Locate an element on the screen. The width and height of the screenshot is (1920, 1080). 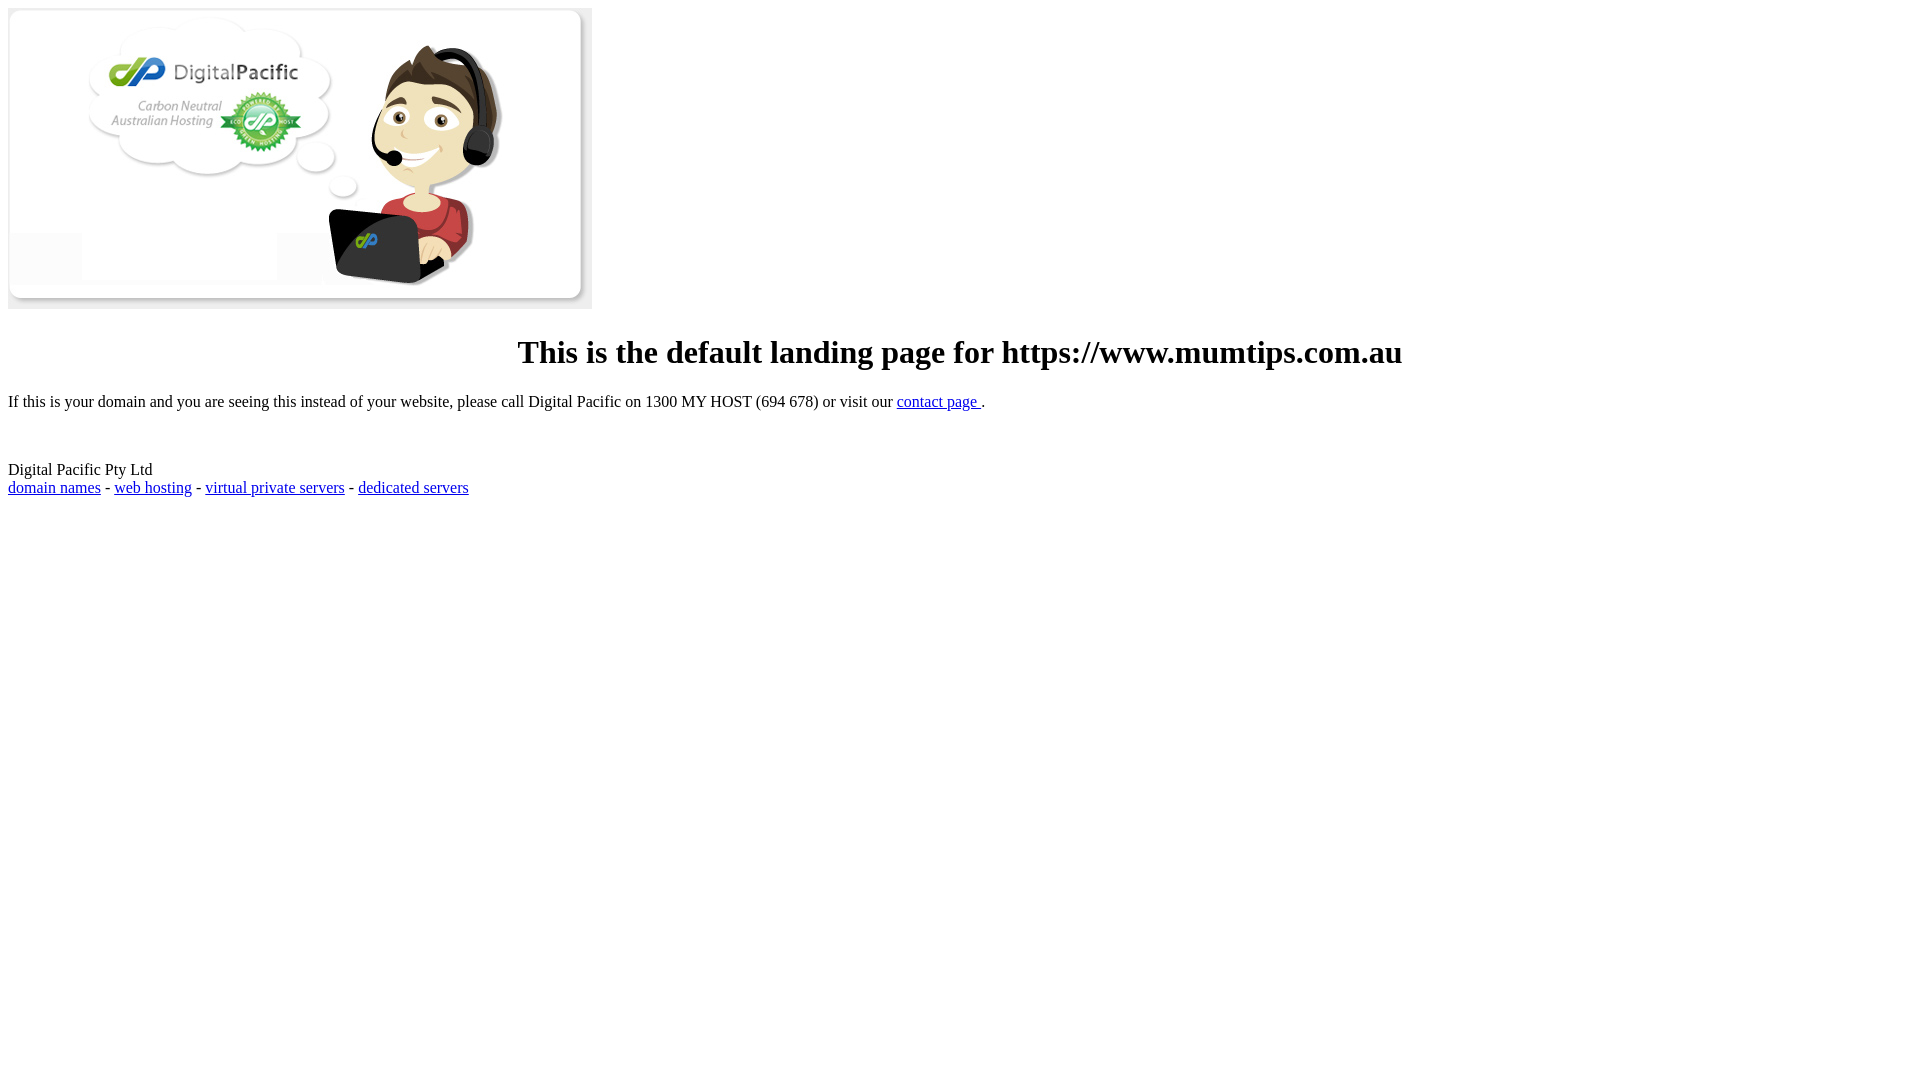
web hosting is located at coordinates (153, 488).